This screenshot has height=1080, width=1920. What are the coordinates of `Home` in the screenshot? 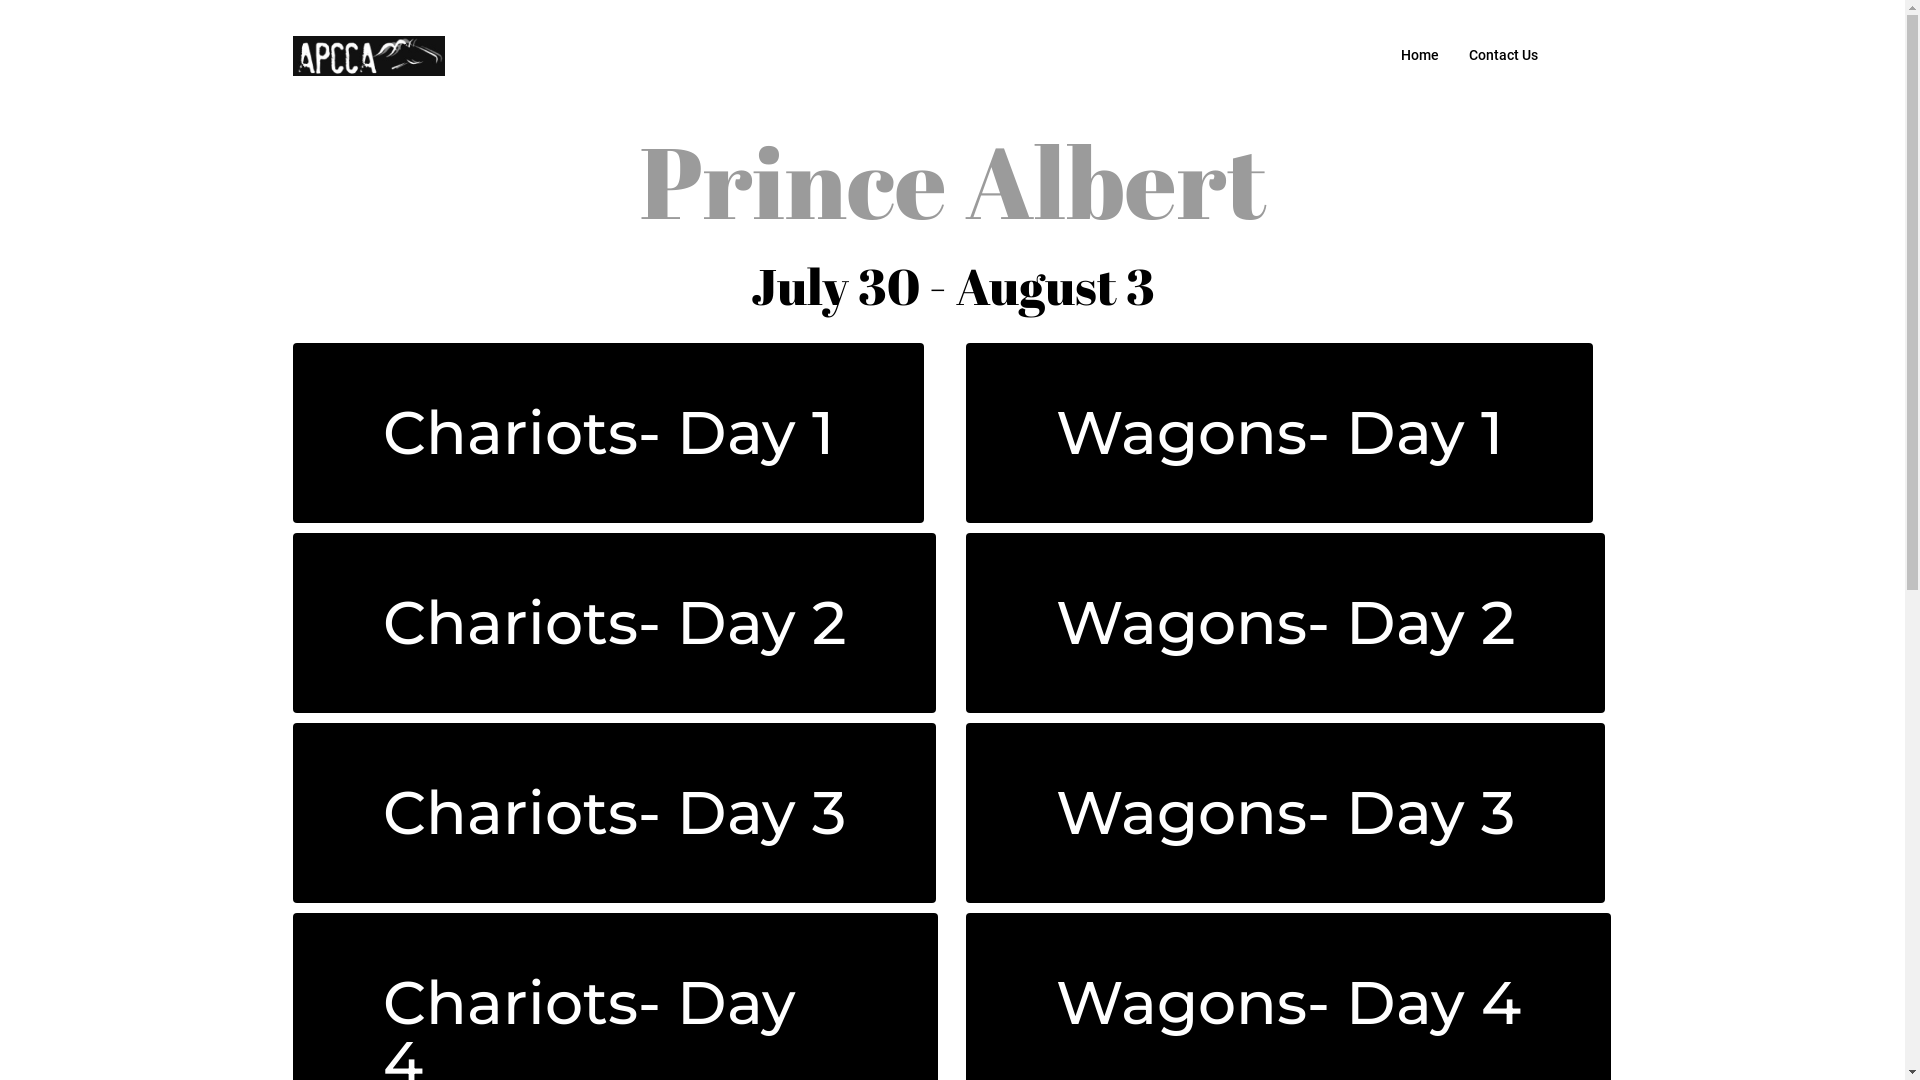 It's located at (1419, 56).